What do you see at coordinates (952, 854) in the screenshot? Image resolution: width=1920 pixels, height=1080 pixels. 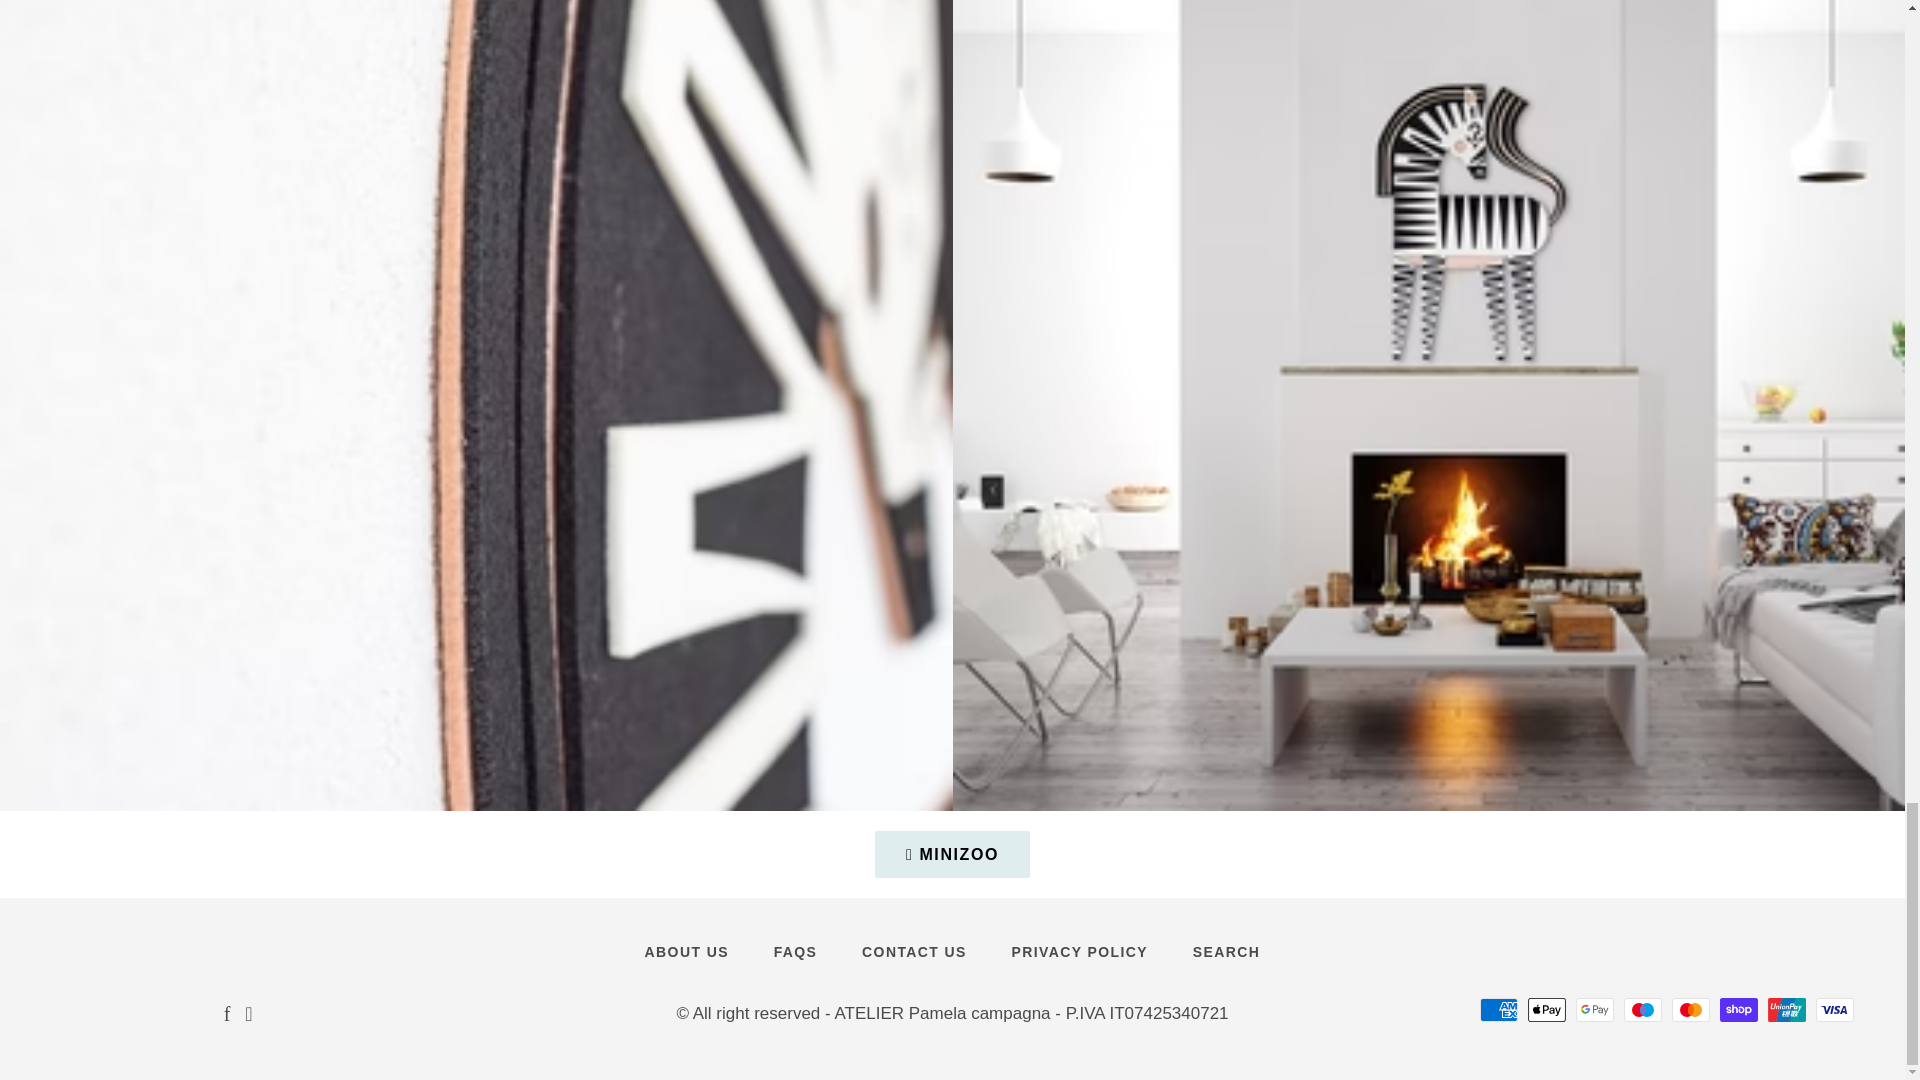 I see `MINIZOO` at bounding box center [952, 854].